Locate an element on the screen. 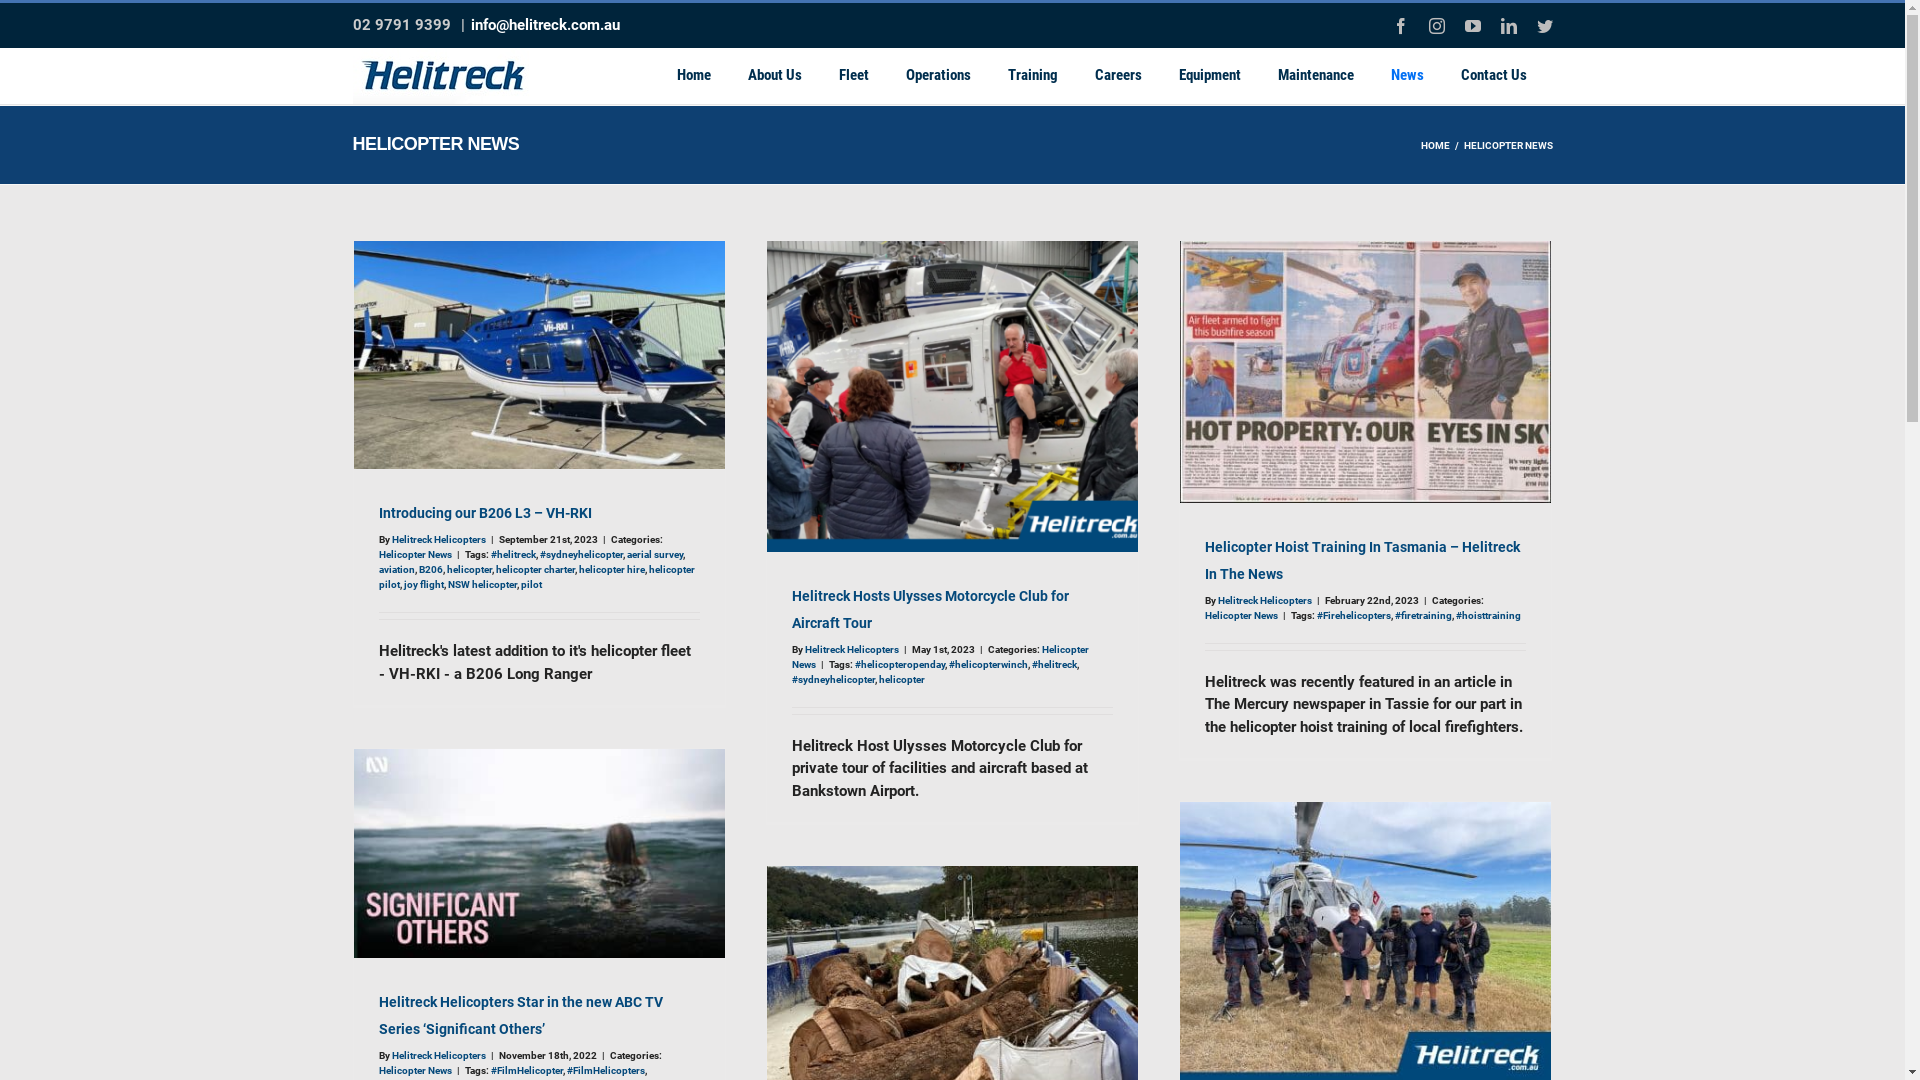  Helicopter News is located at coordinates (414, 554).